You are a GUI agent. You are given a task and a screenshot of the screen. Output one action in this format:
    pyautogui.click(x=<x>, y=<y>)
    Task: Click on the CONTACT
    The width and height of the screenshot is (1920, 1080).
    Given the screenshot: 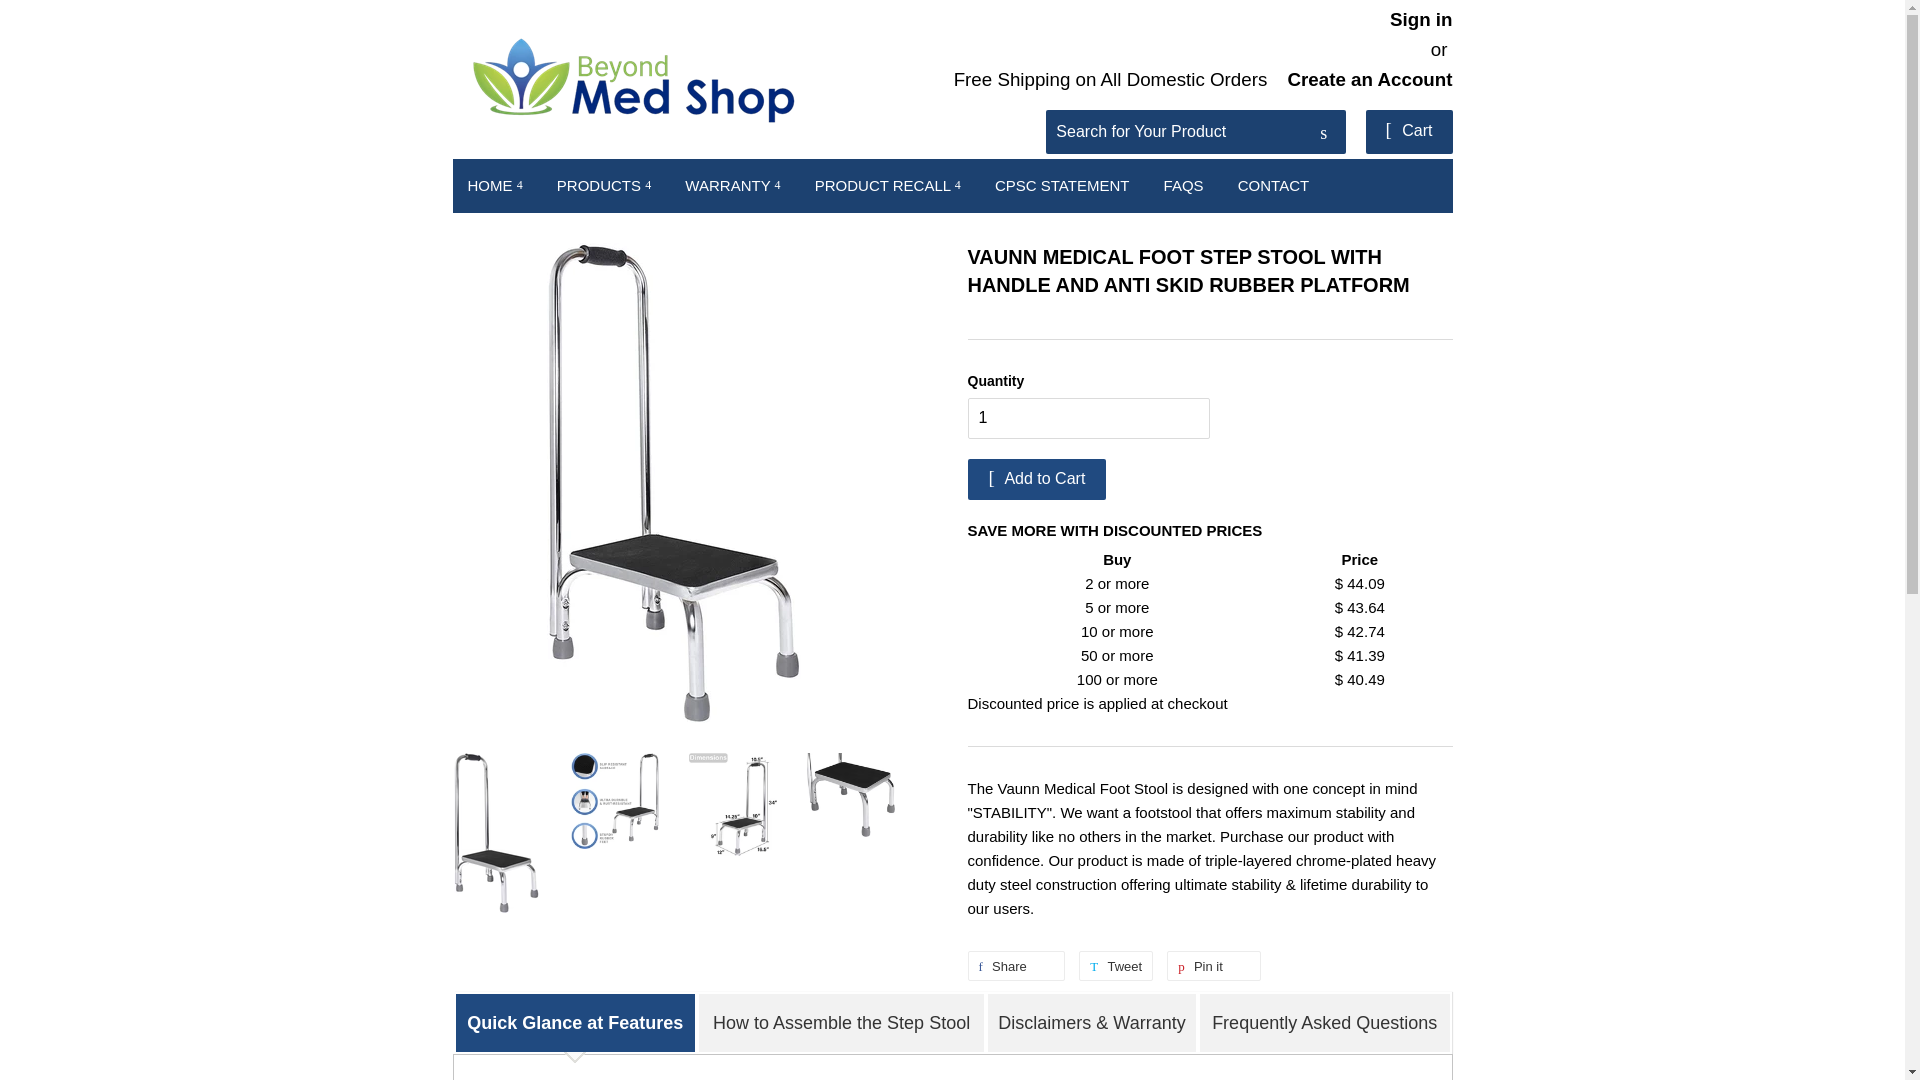 What is the action you would take?
    pyautogui.click(x=1274, y=185)
    